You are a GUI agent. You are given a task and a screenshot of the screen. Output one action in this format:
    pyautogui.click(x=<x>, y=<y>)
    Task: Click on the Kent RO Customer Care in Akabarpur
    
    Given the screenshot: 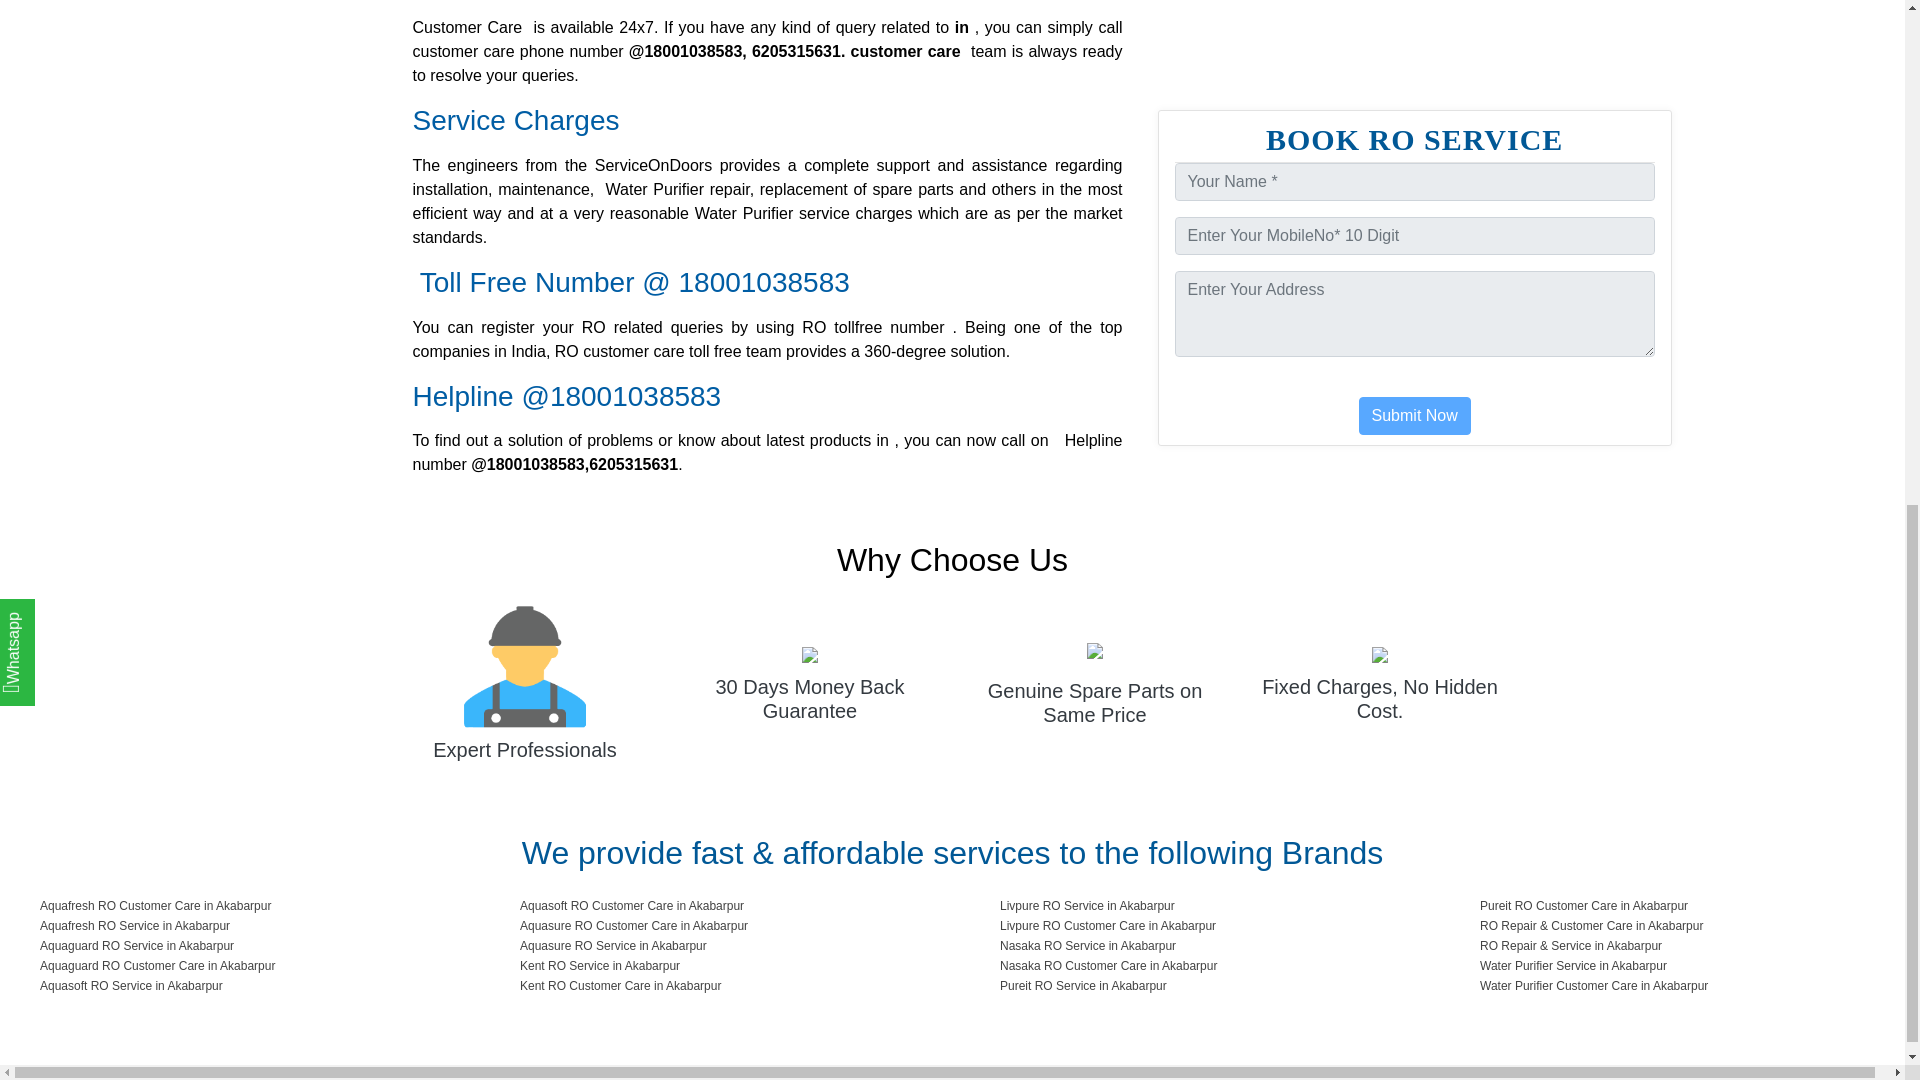 What is the action you would take?
    pyautogui.click(x=724, y=986)
    